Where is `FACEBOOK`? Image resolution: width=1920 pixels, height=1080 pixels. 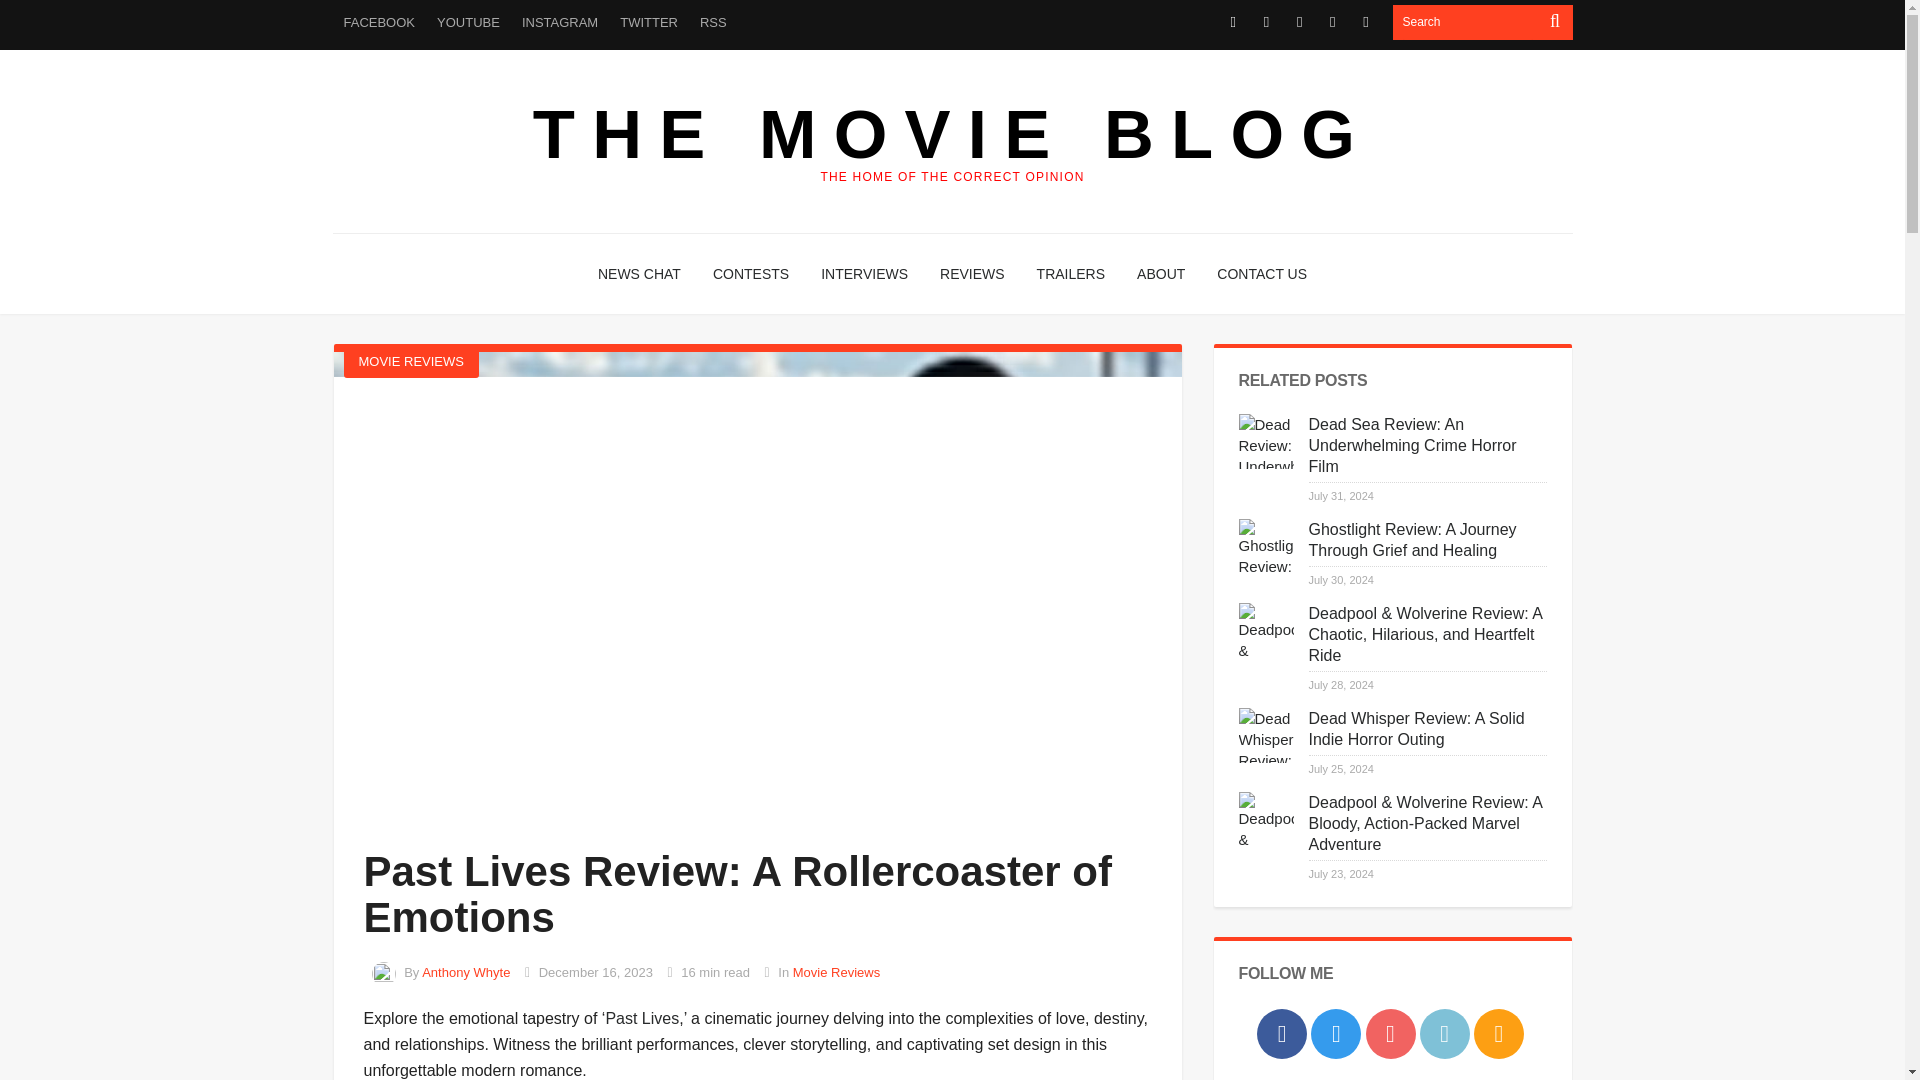
FACEBOOK is located at coordinates (379, 22).